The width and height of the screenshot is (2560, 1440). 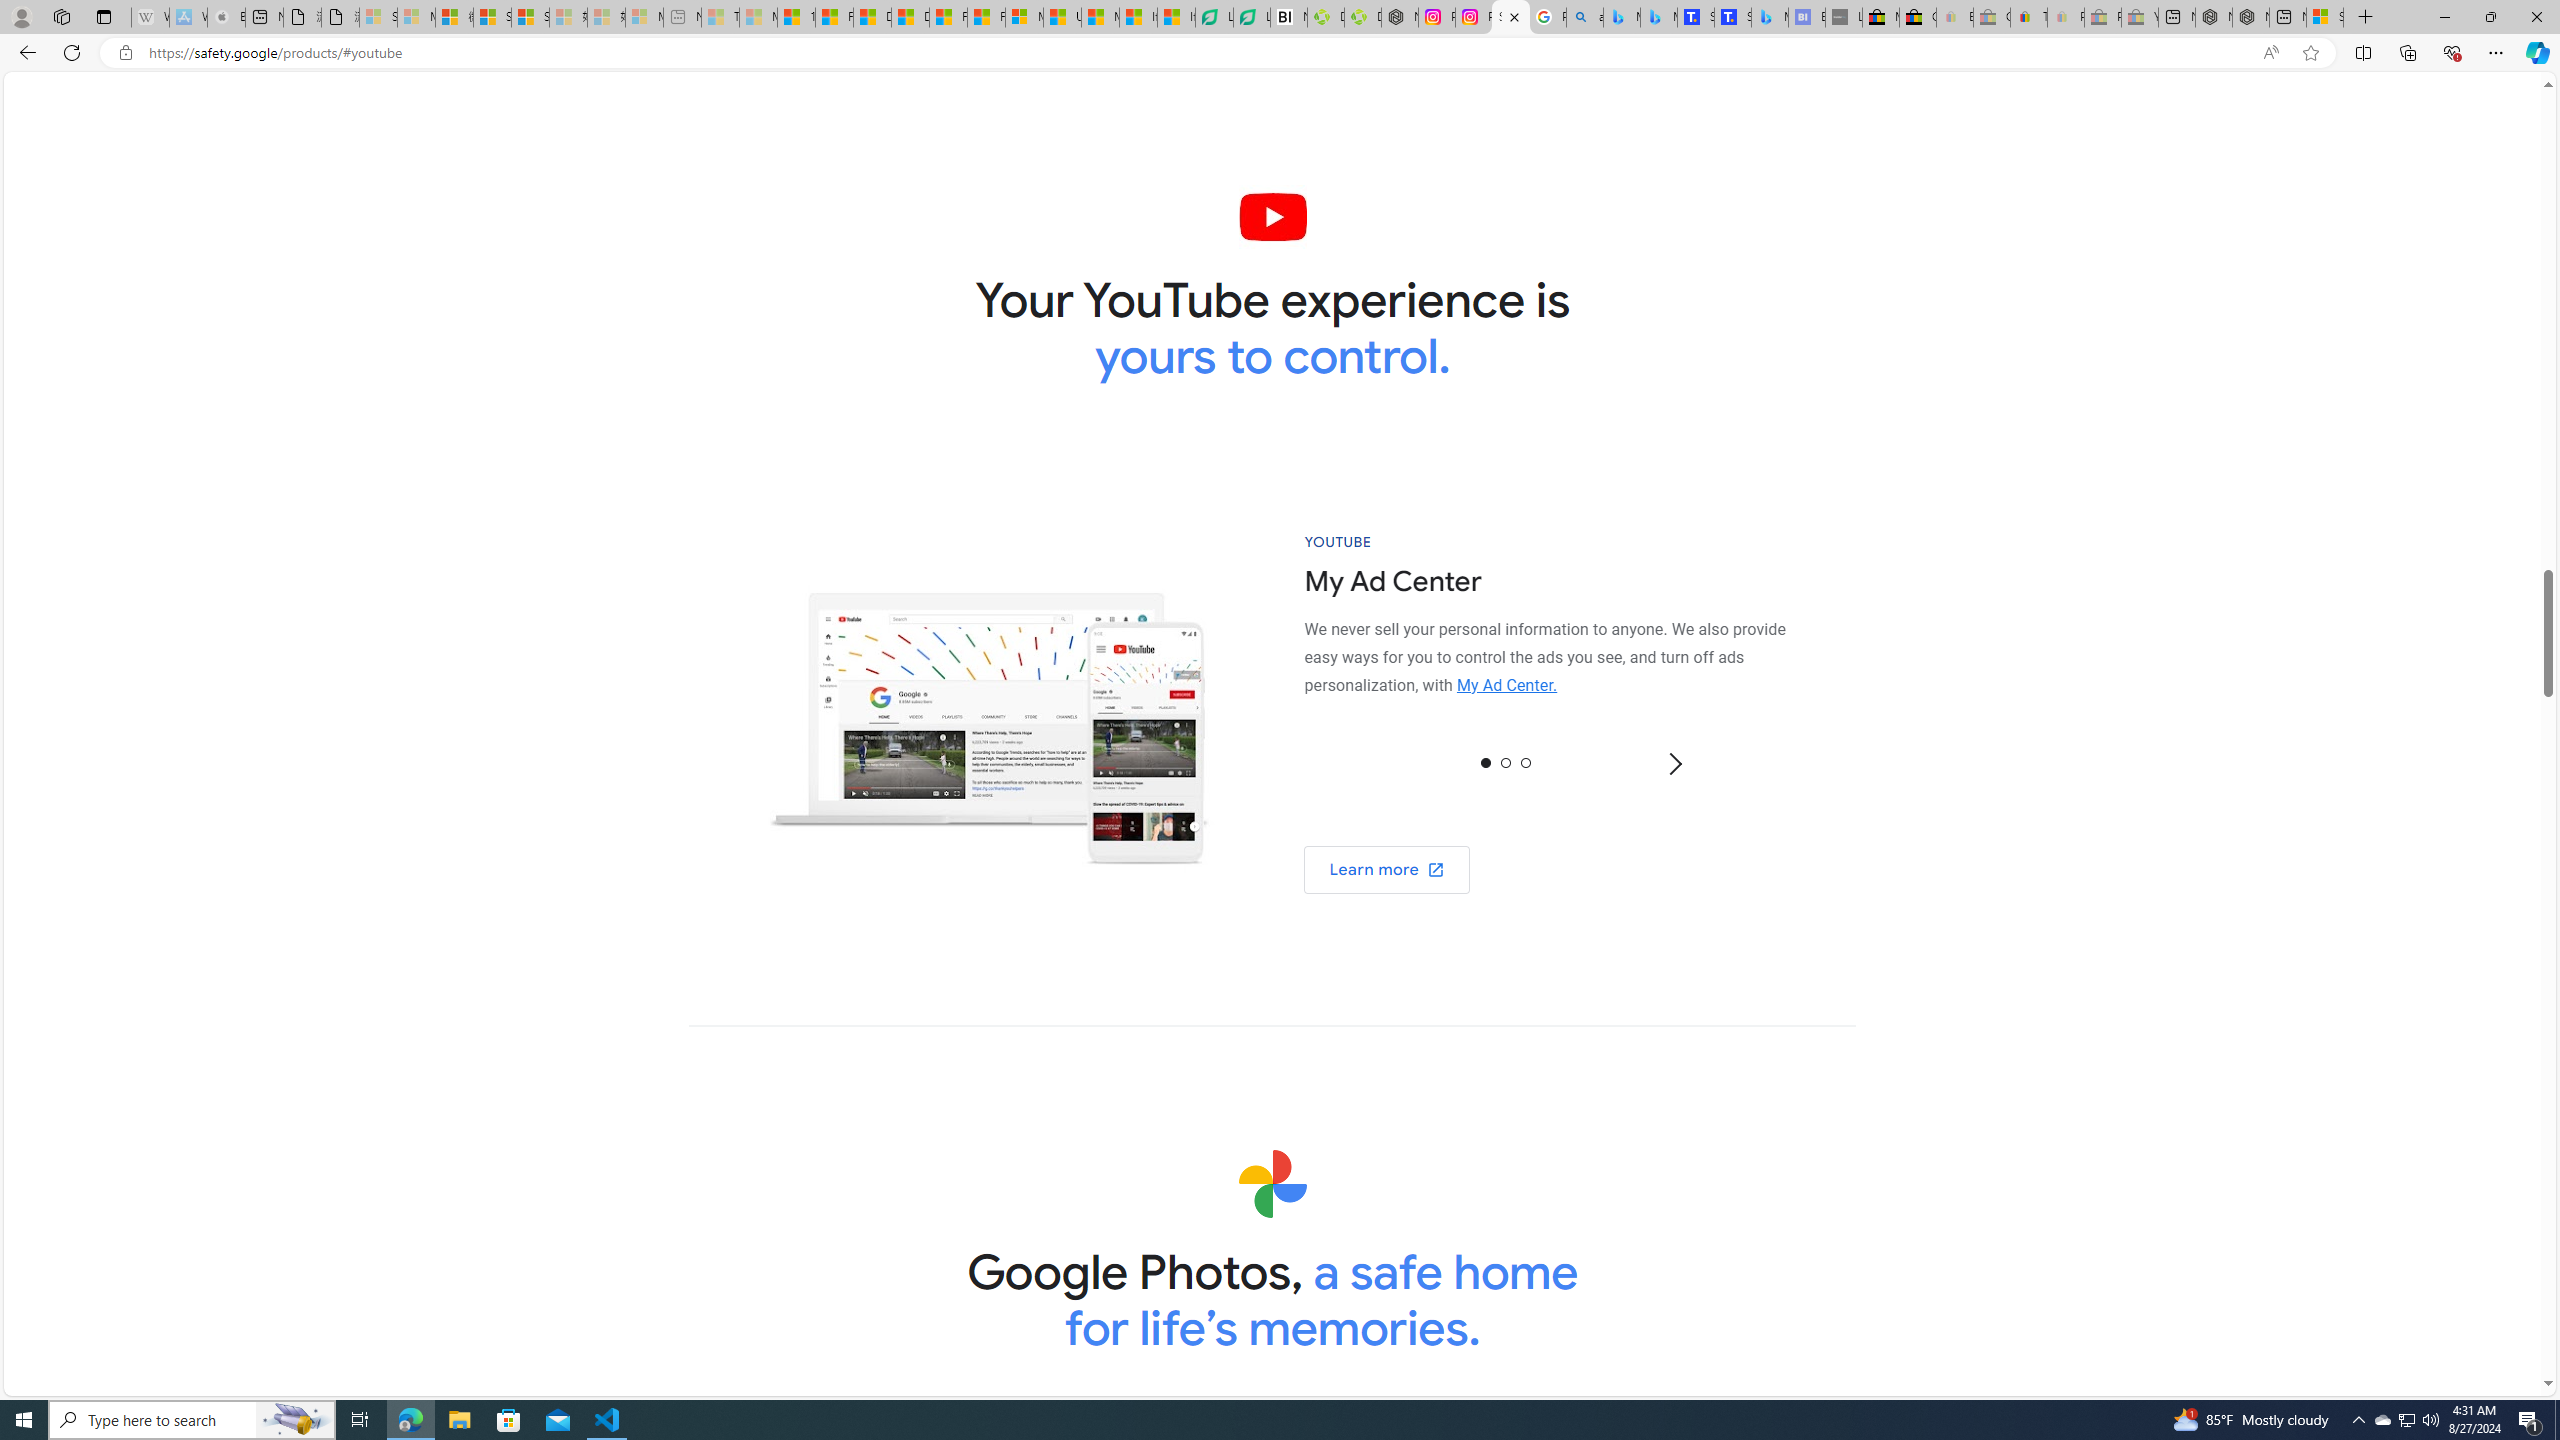 What do you see at coordinates (1486, 762) in the screenshot?
I see `0` at bounding box center [1486, 762].